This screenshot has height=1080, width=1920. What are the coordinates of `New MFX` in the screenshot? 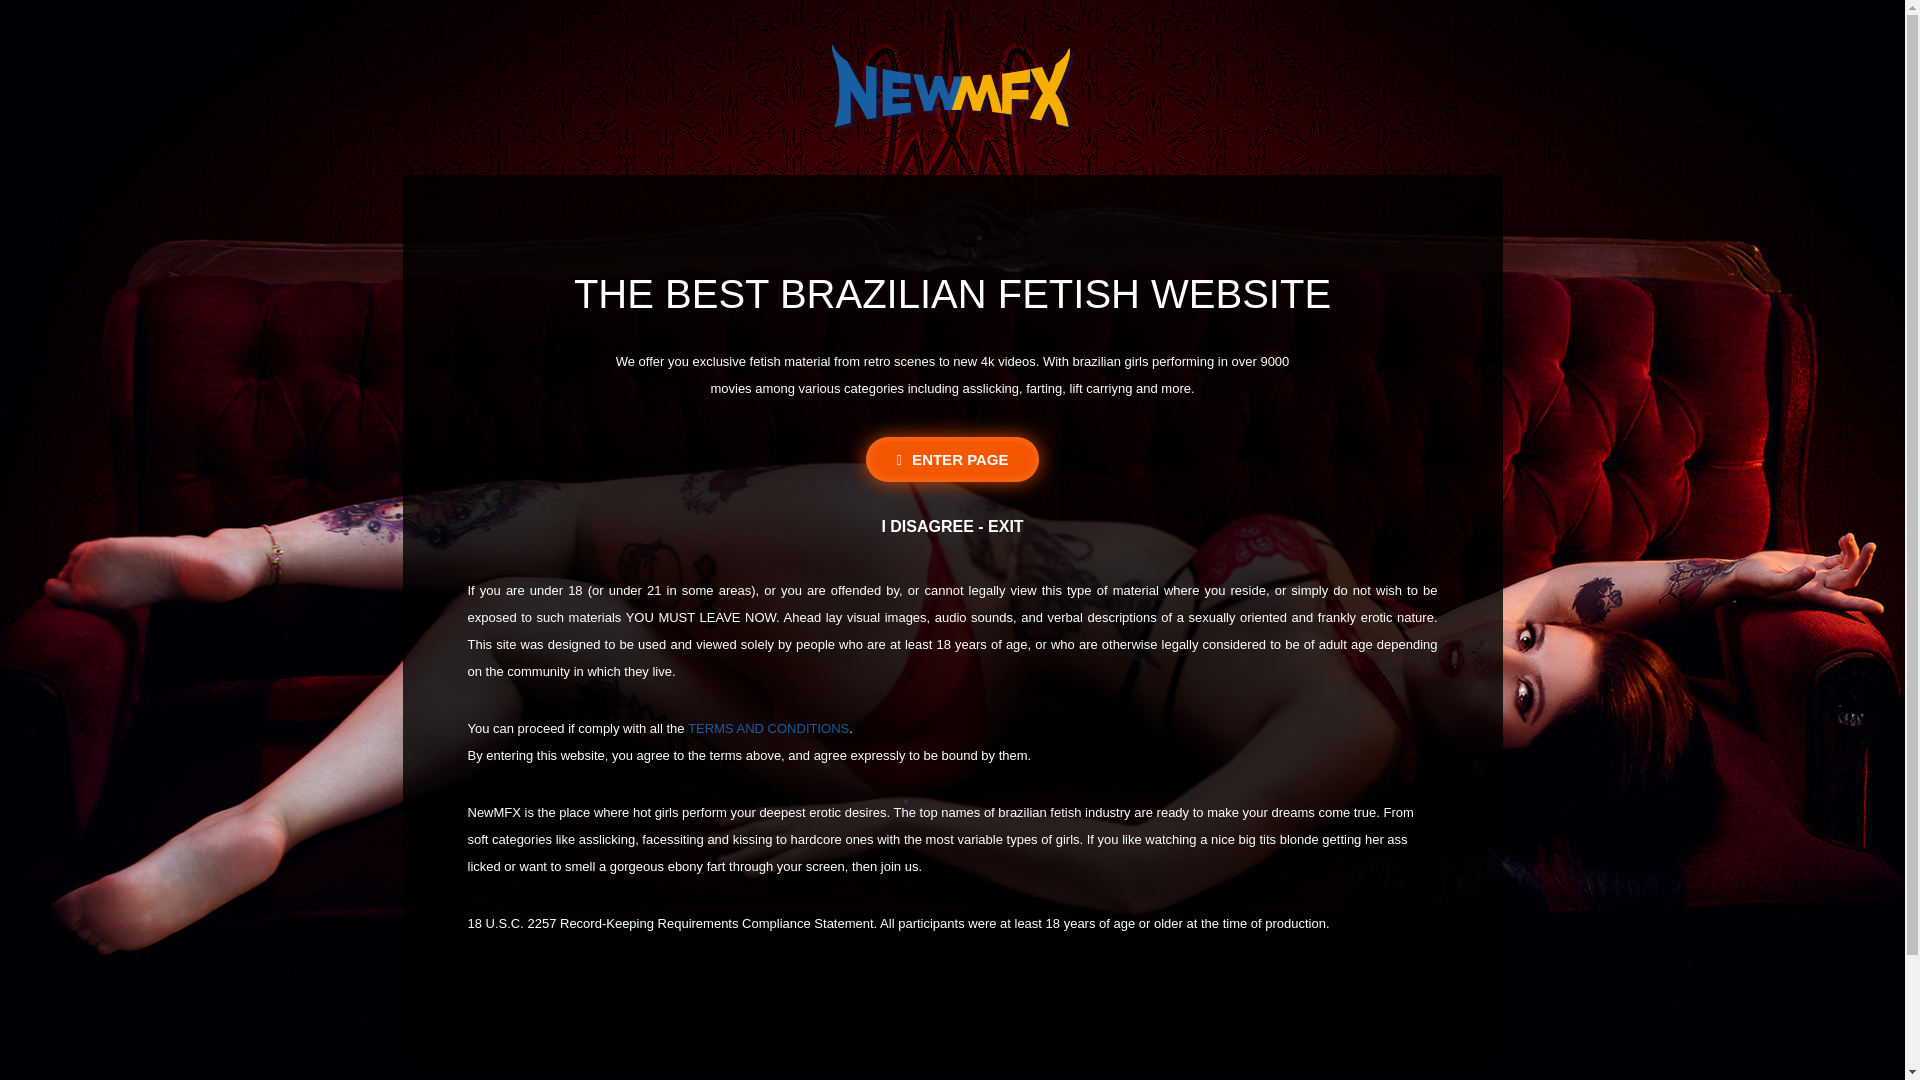 It's located at (952, 87).